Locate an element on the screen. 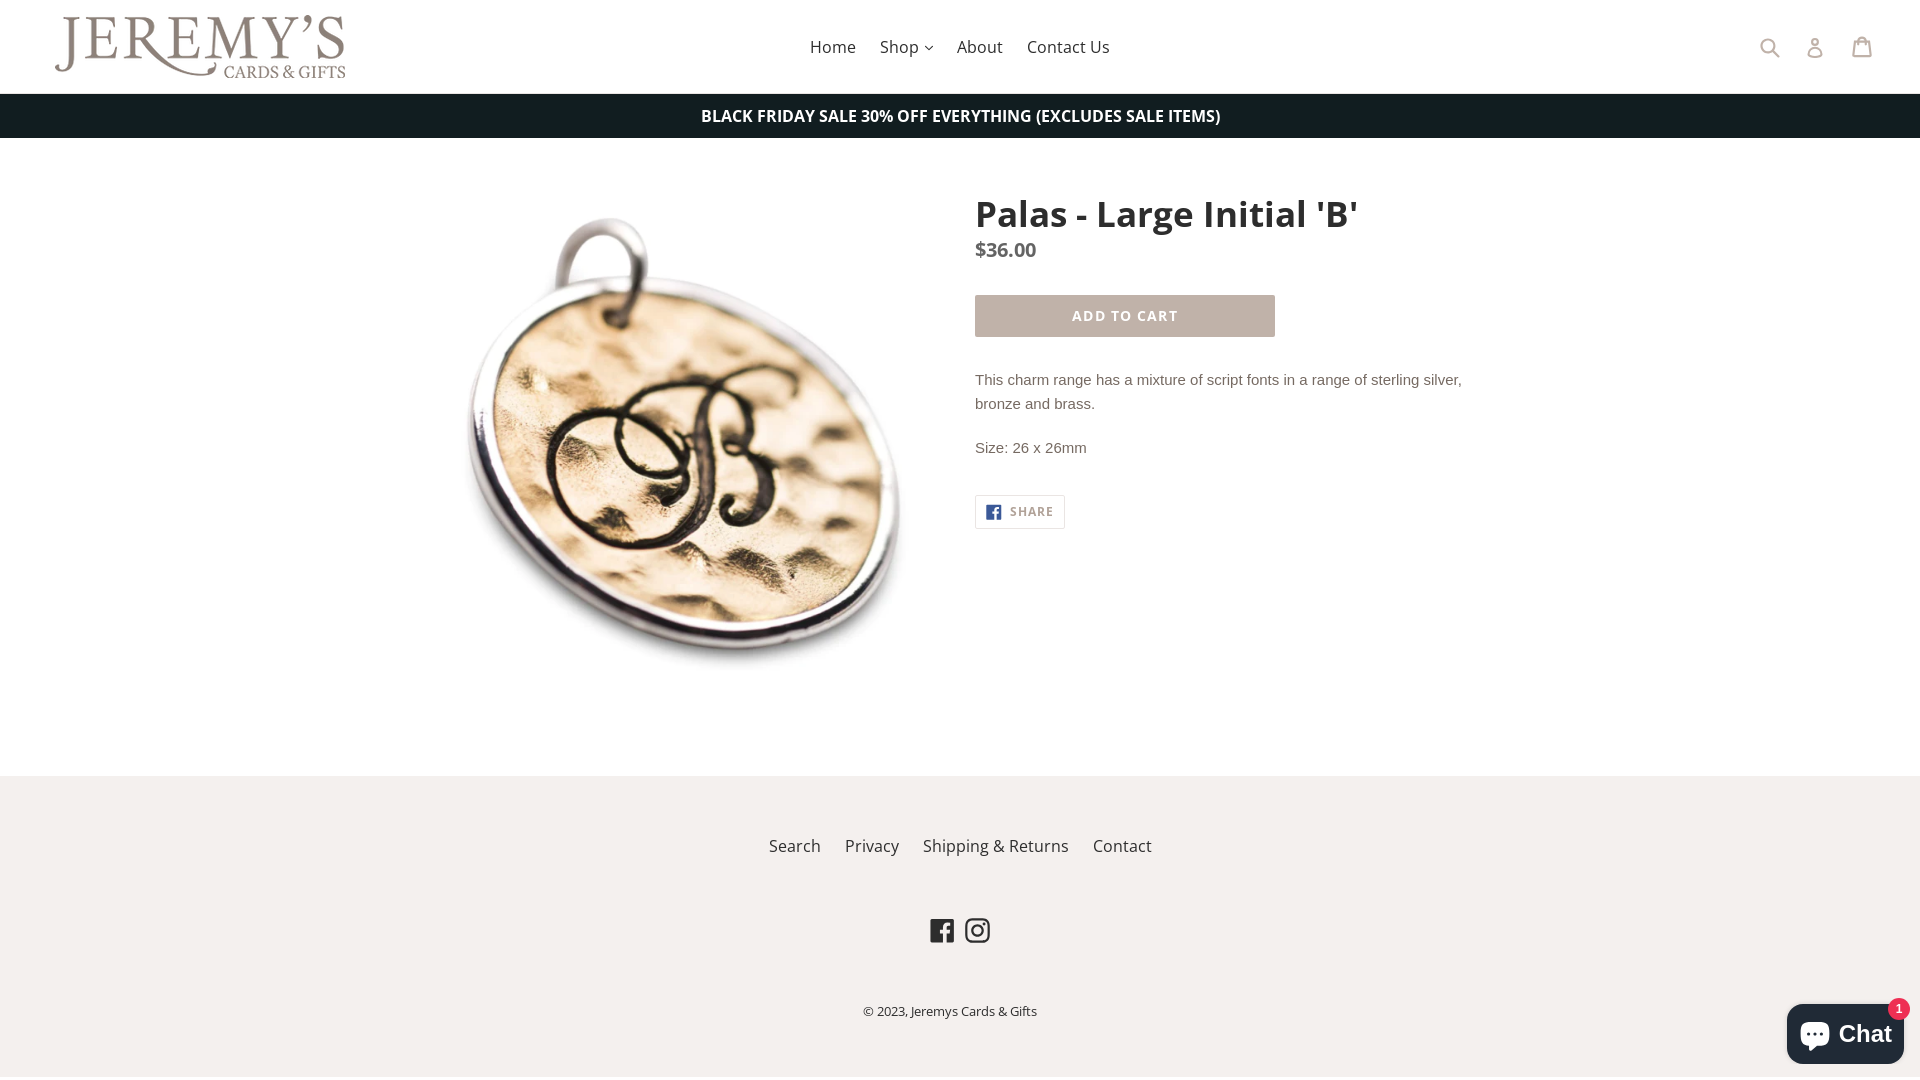 The height and width of the screenshot is (1080, 1920). Log in is located at coordinates (1815, 46).